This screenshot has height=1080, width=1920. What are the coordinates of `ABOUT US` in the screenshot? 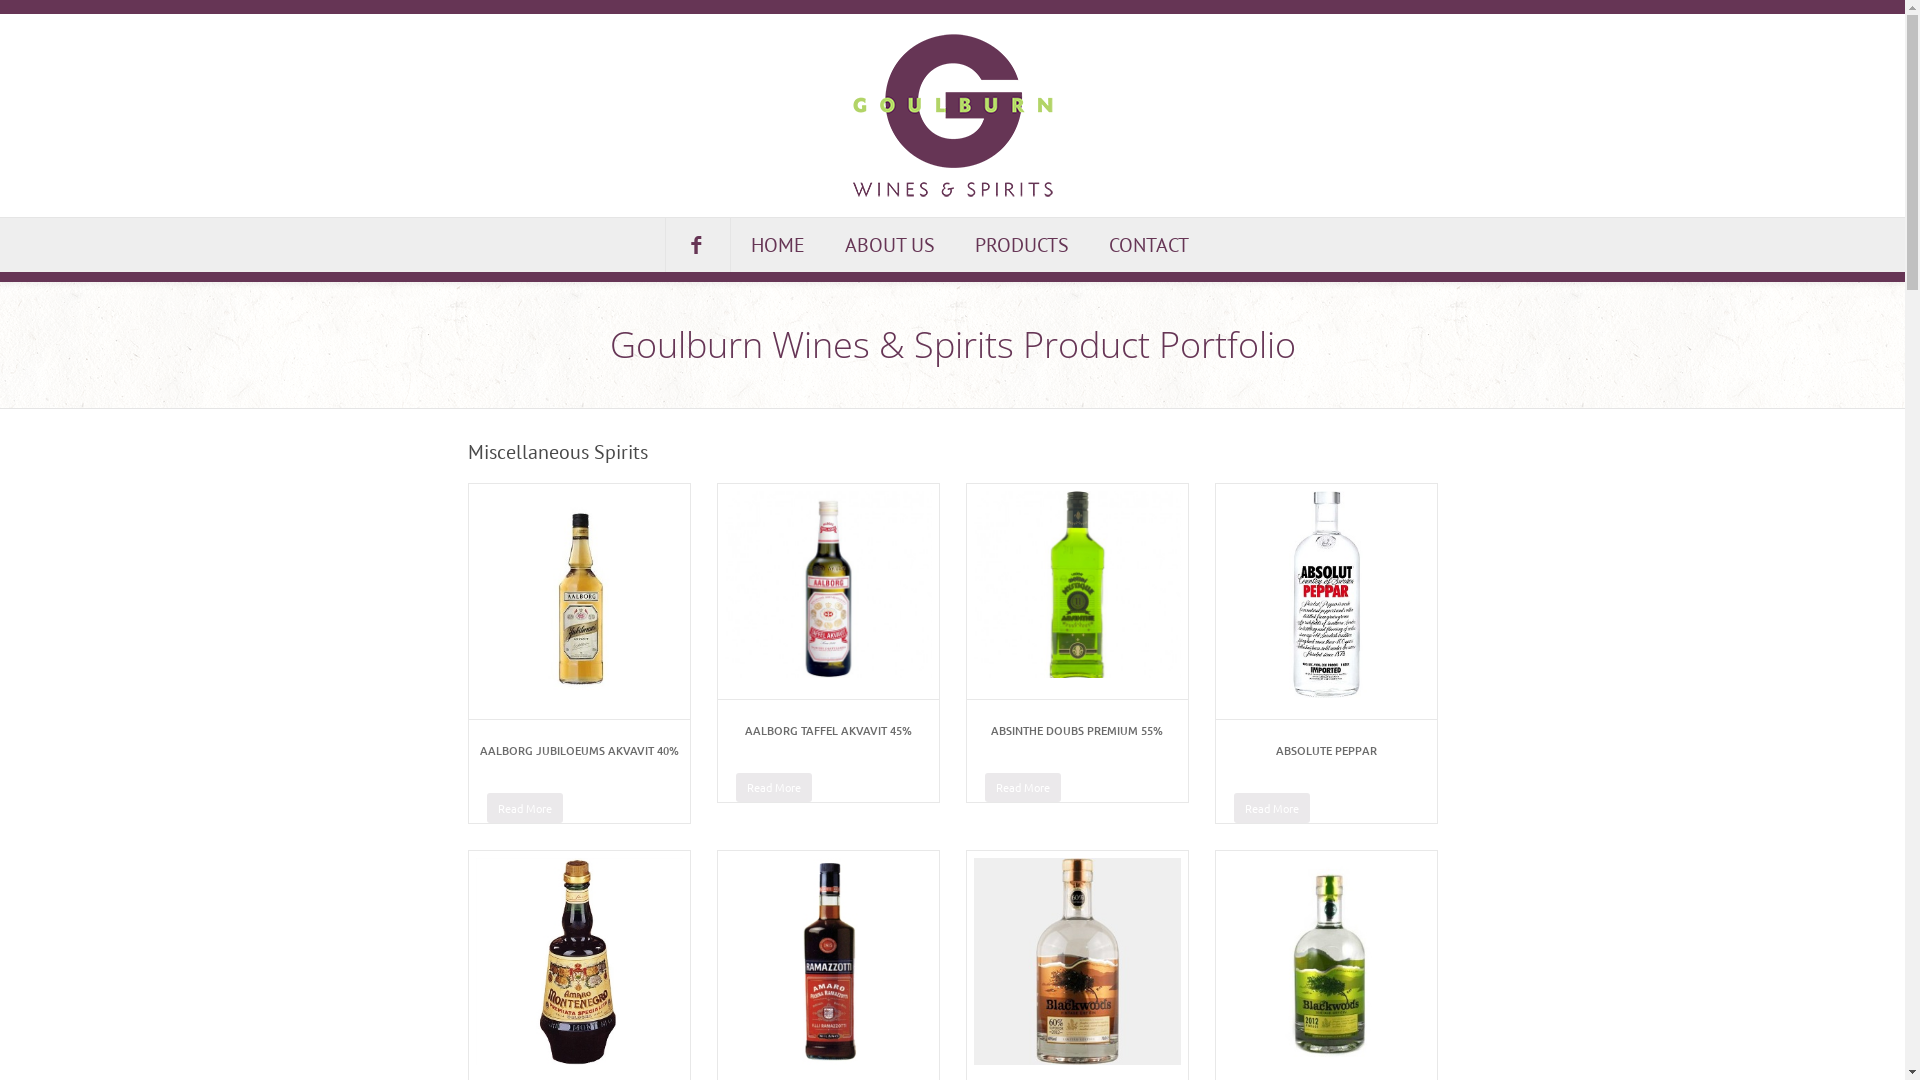 It's located at (889, 245).